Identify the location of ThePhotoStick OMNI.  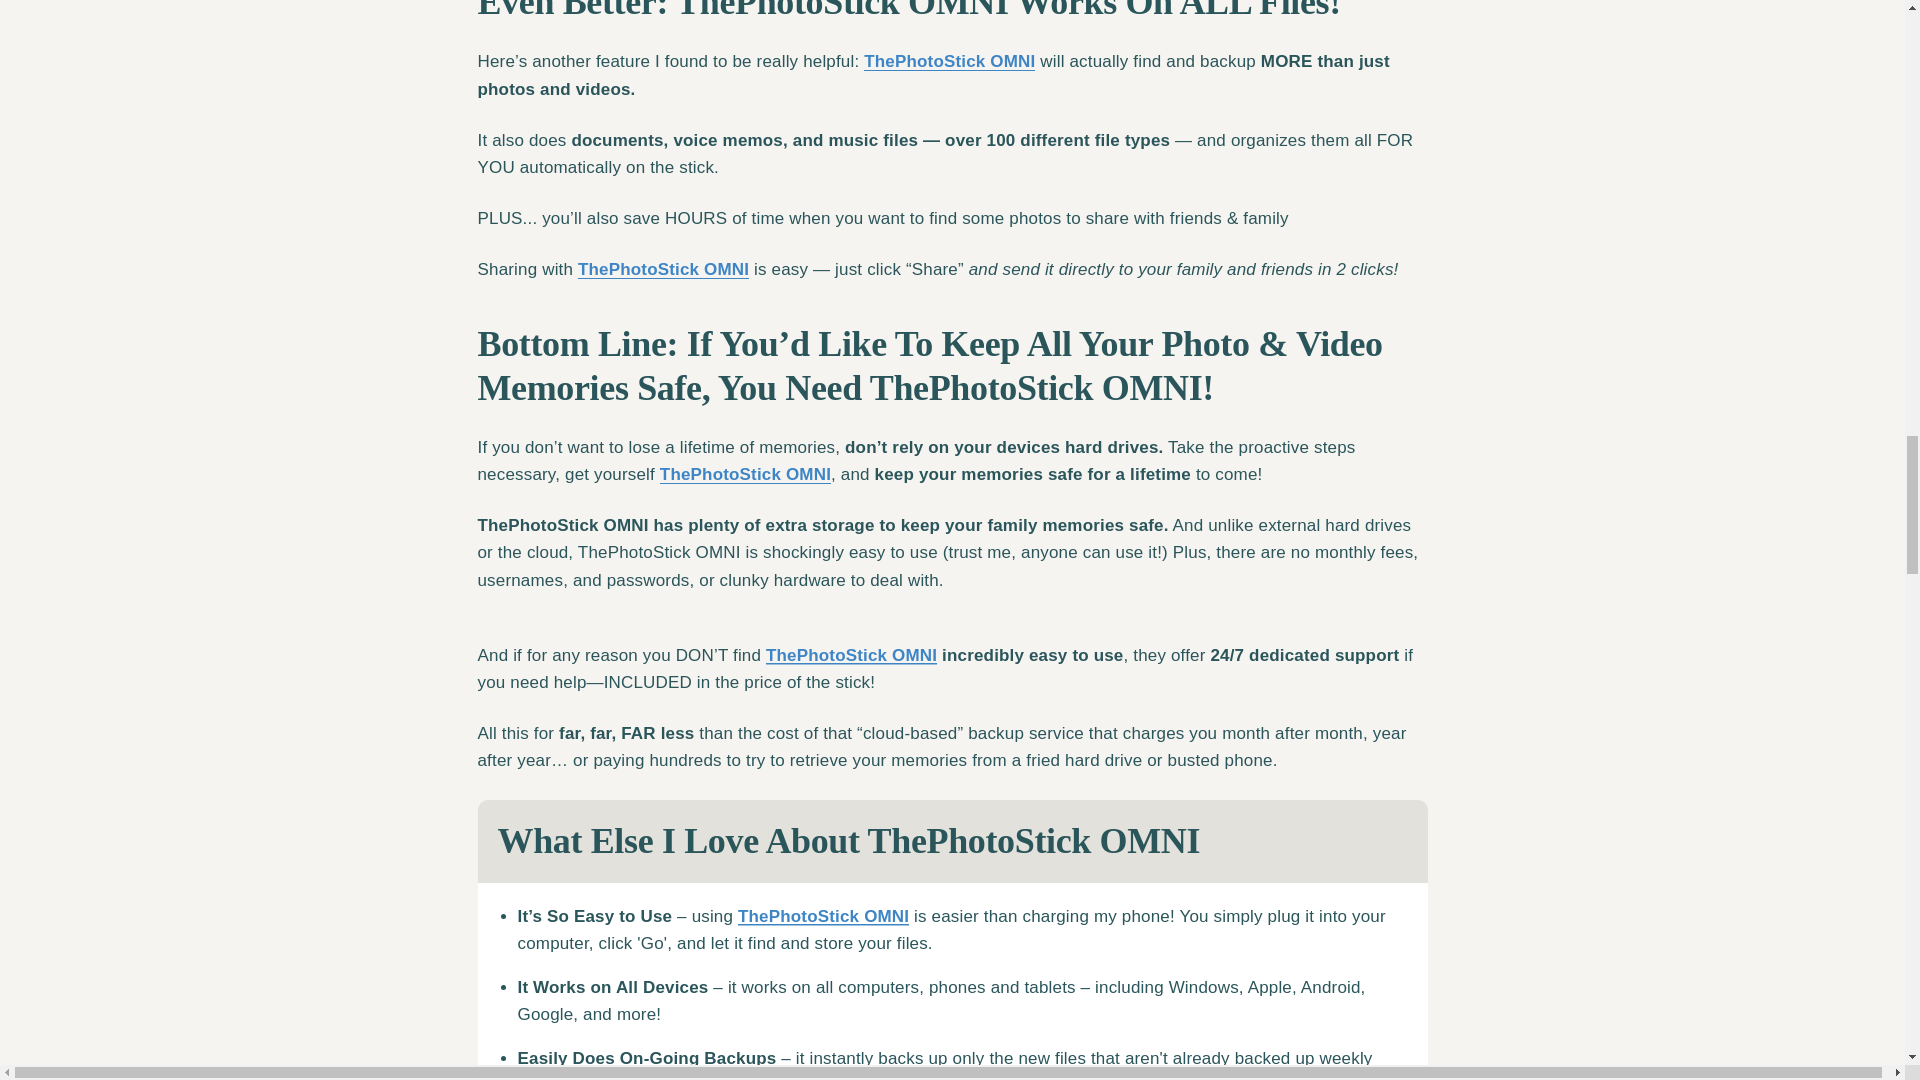
(822, 916).